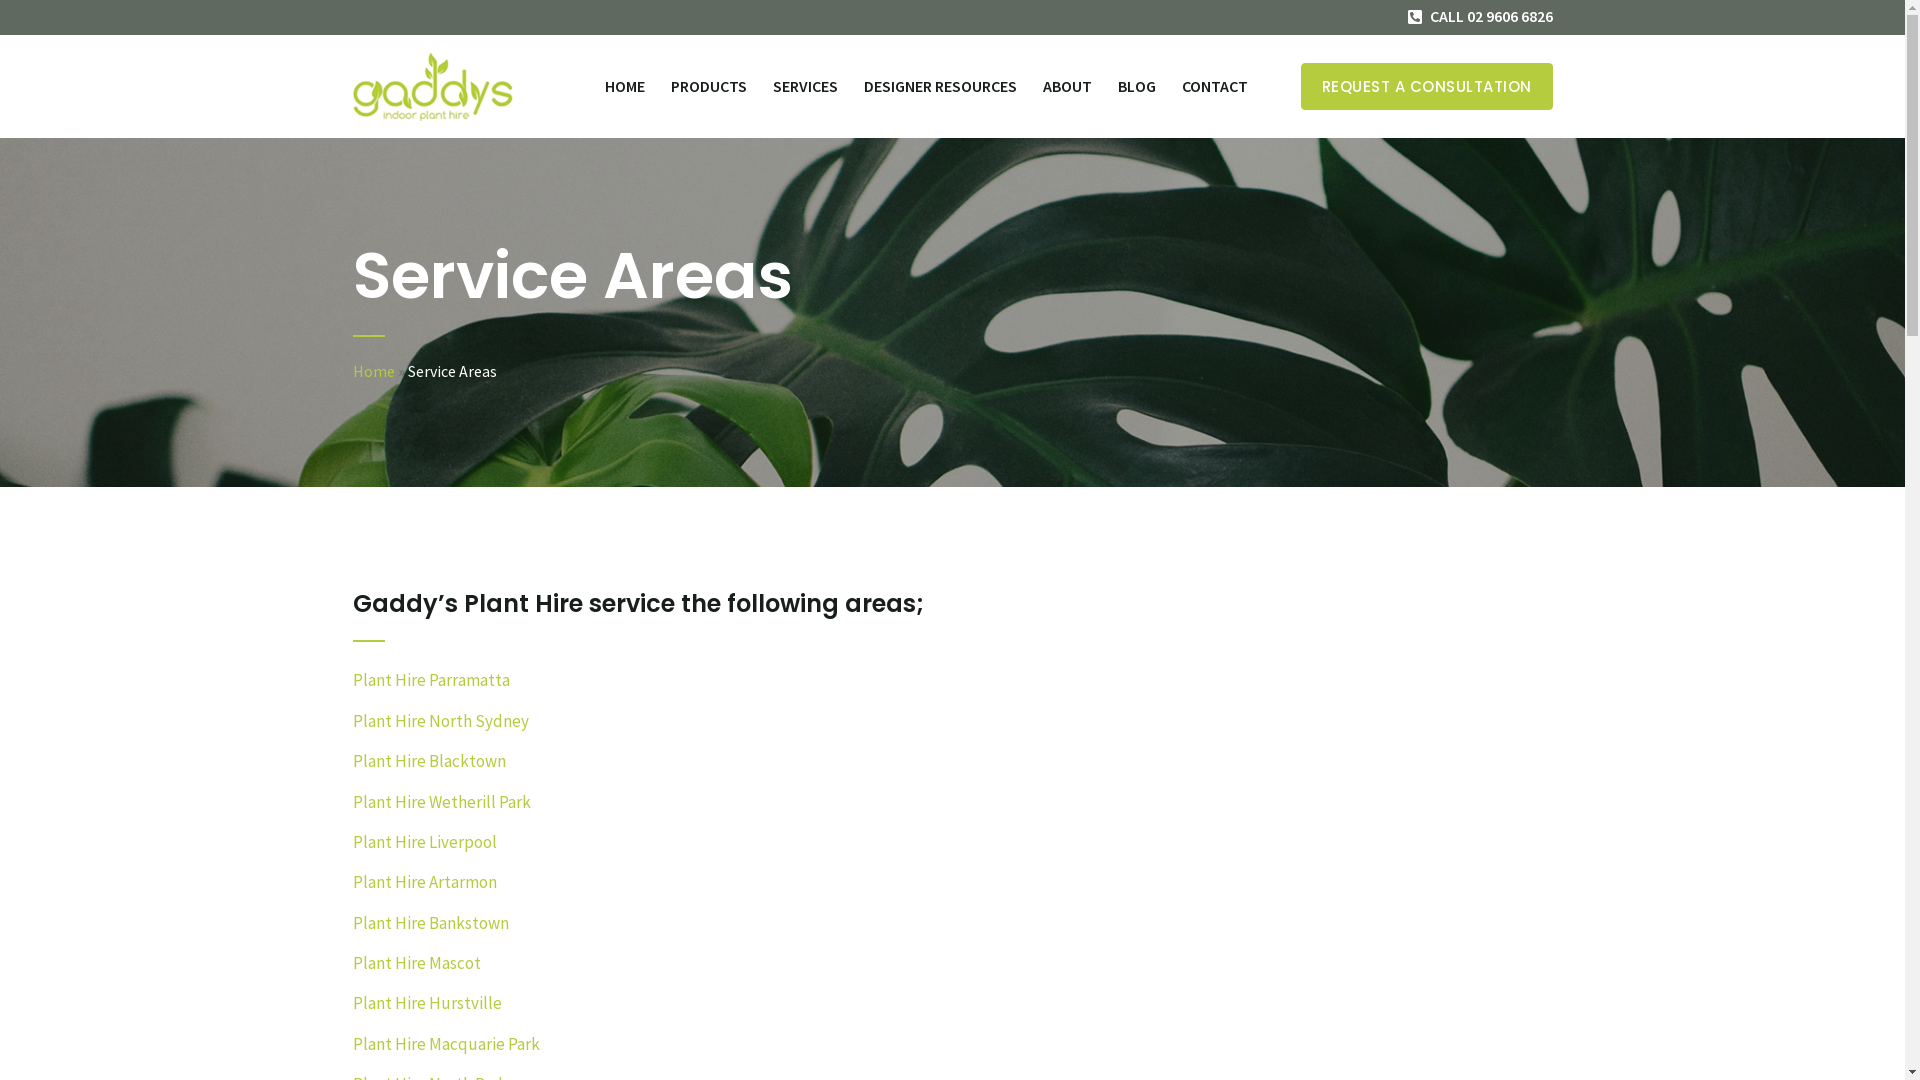 The width and height of the screenshot is (1920, 1080). What do you see at coordinates (446, 1044) in the screenshot?
I see `Plant Hire Macquarie Park` at bounding box center [446, 1044].